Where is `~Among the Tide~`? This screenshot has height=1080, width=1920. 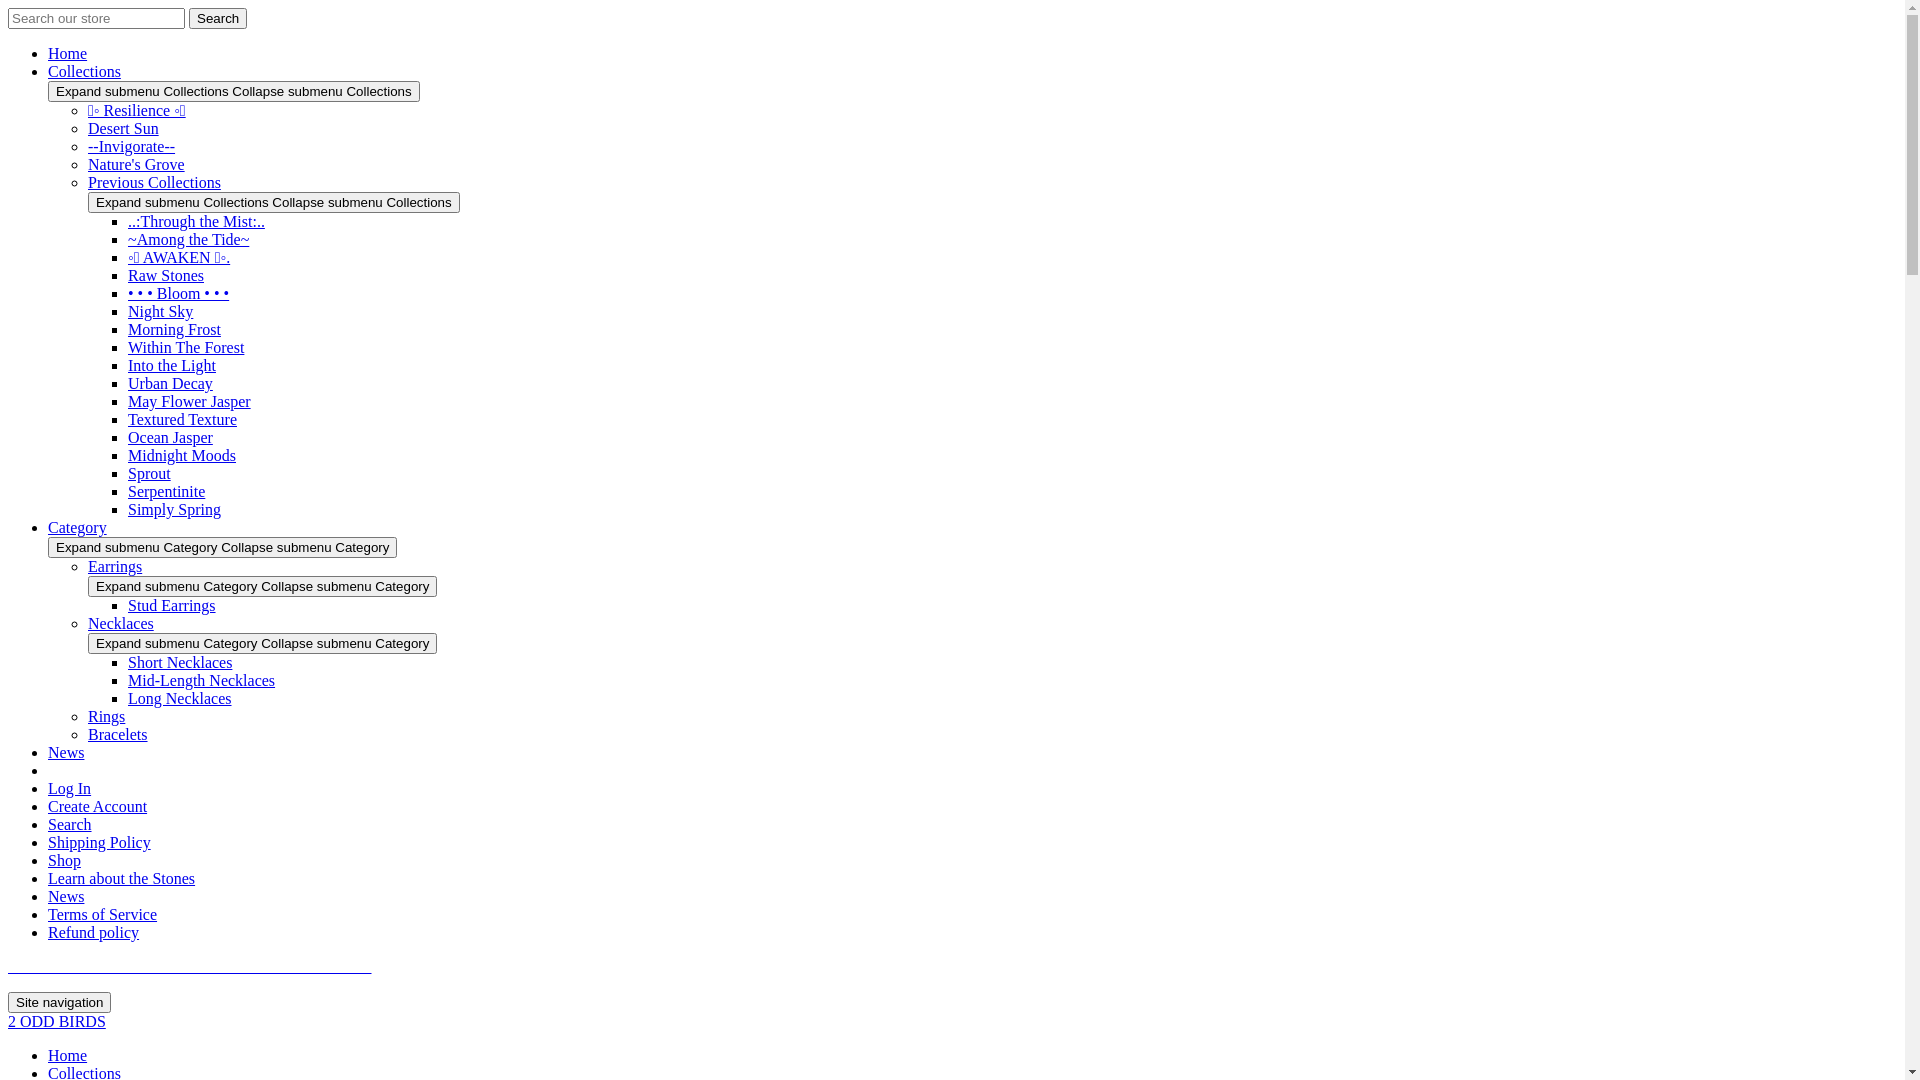
~Among the Tide~ is located at coordinates (188, 240).